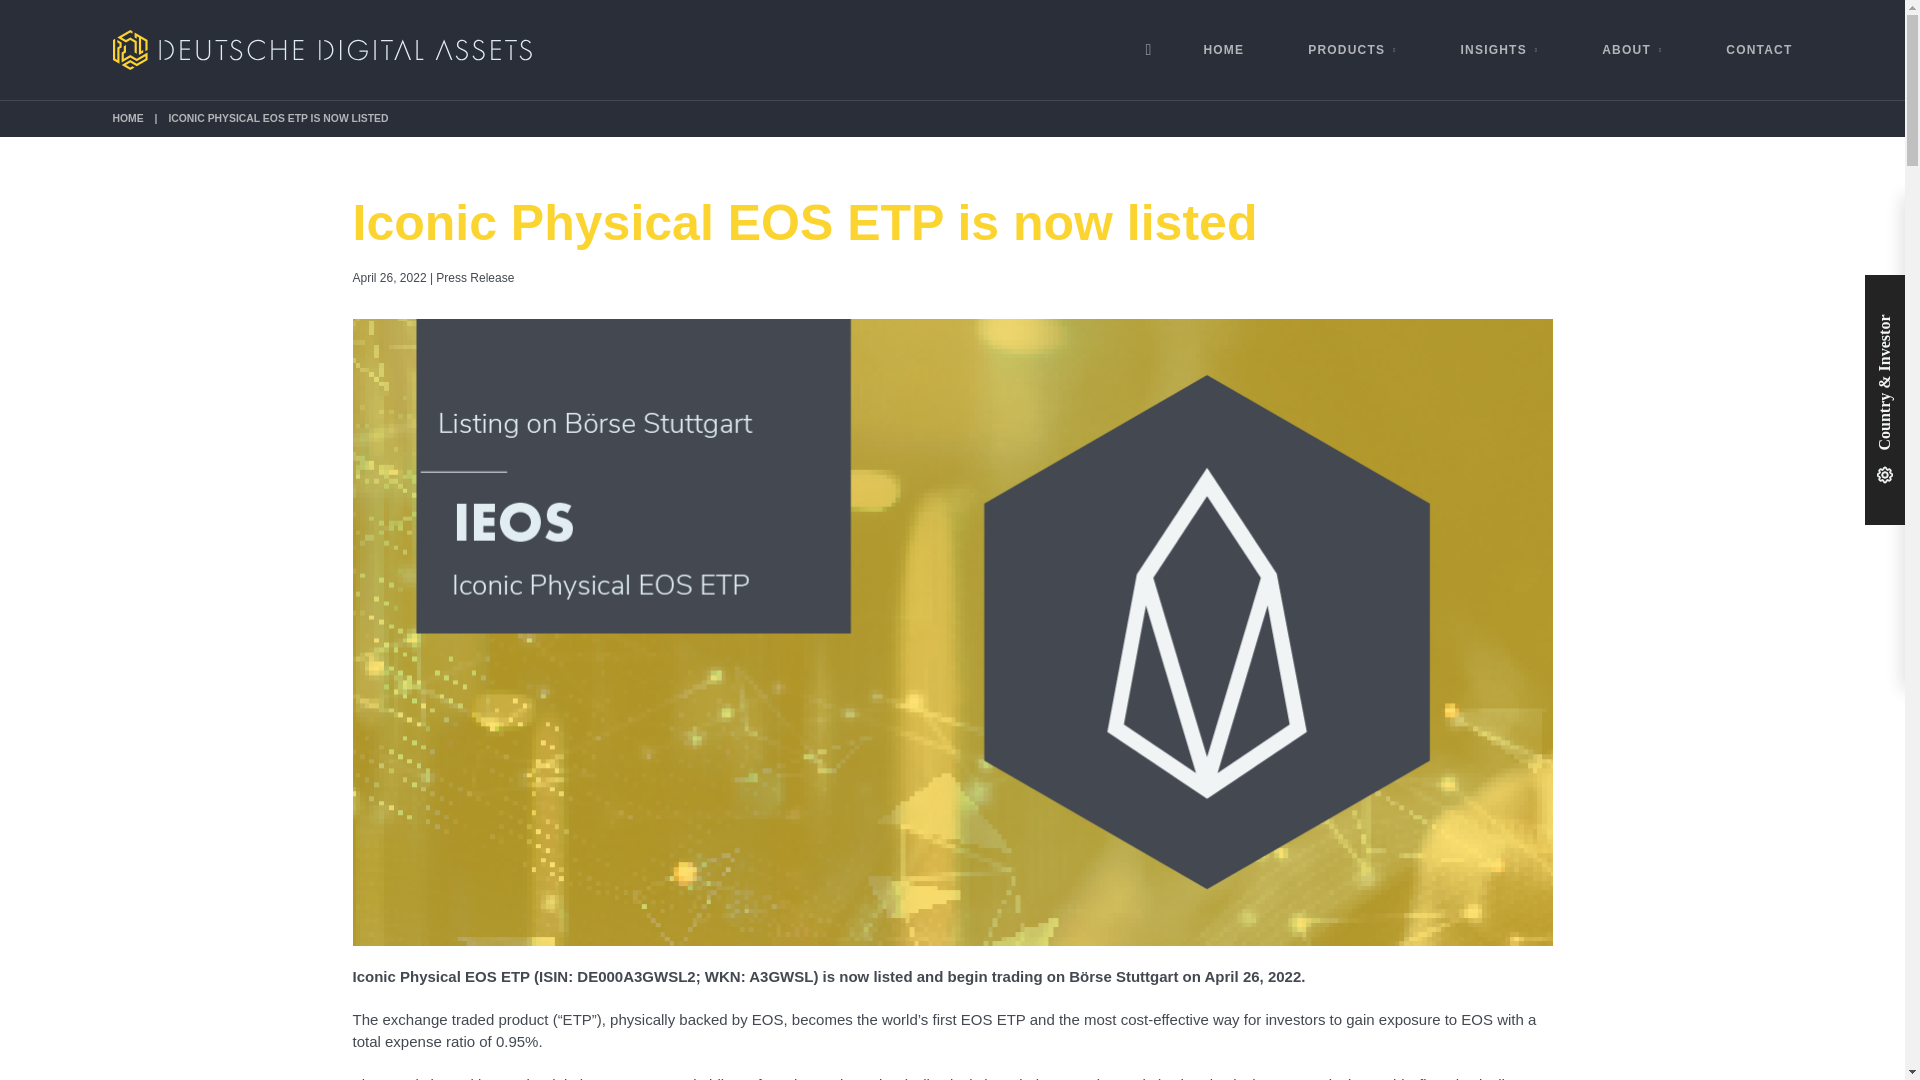 The image size is (1920, 1080). What do you see at coordinates (1224, 50) in the screenshot?
I see `HOME` at bounding box center [1224, 50].